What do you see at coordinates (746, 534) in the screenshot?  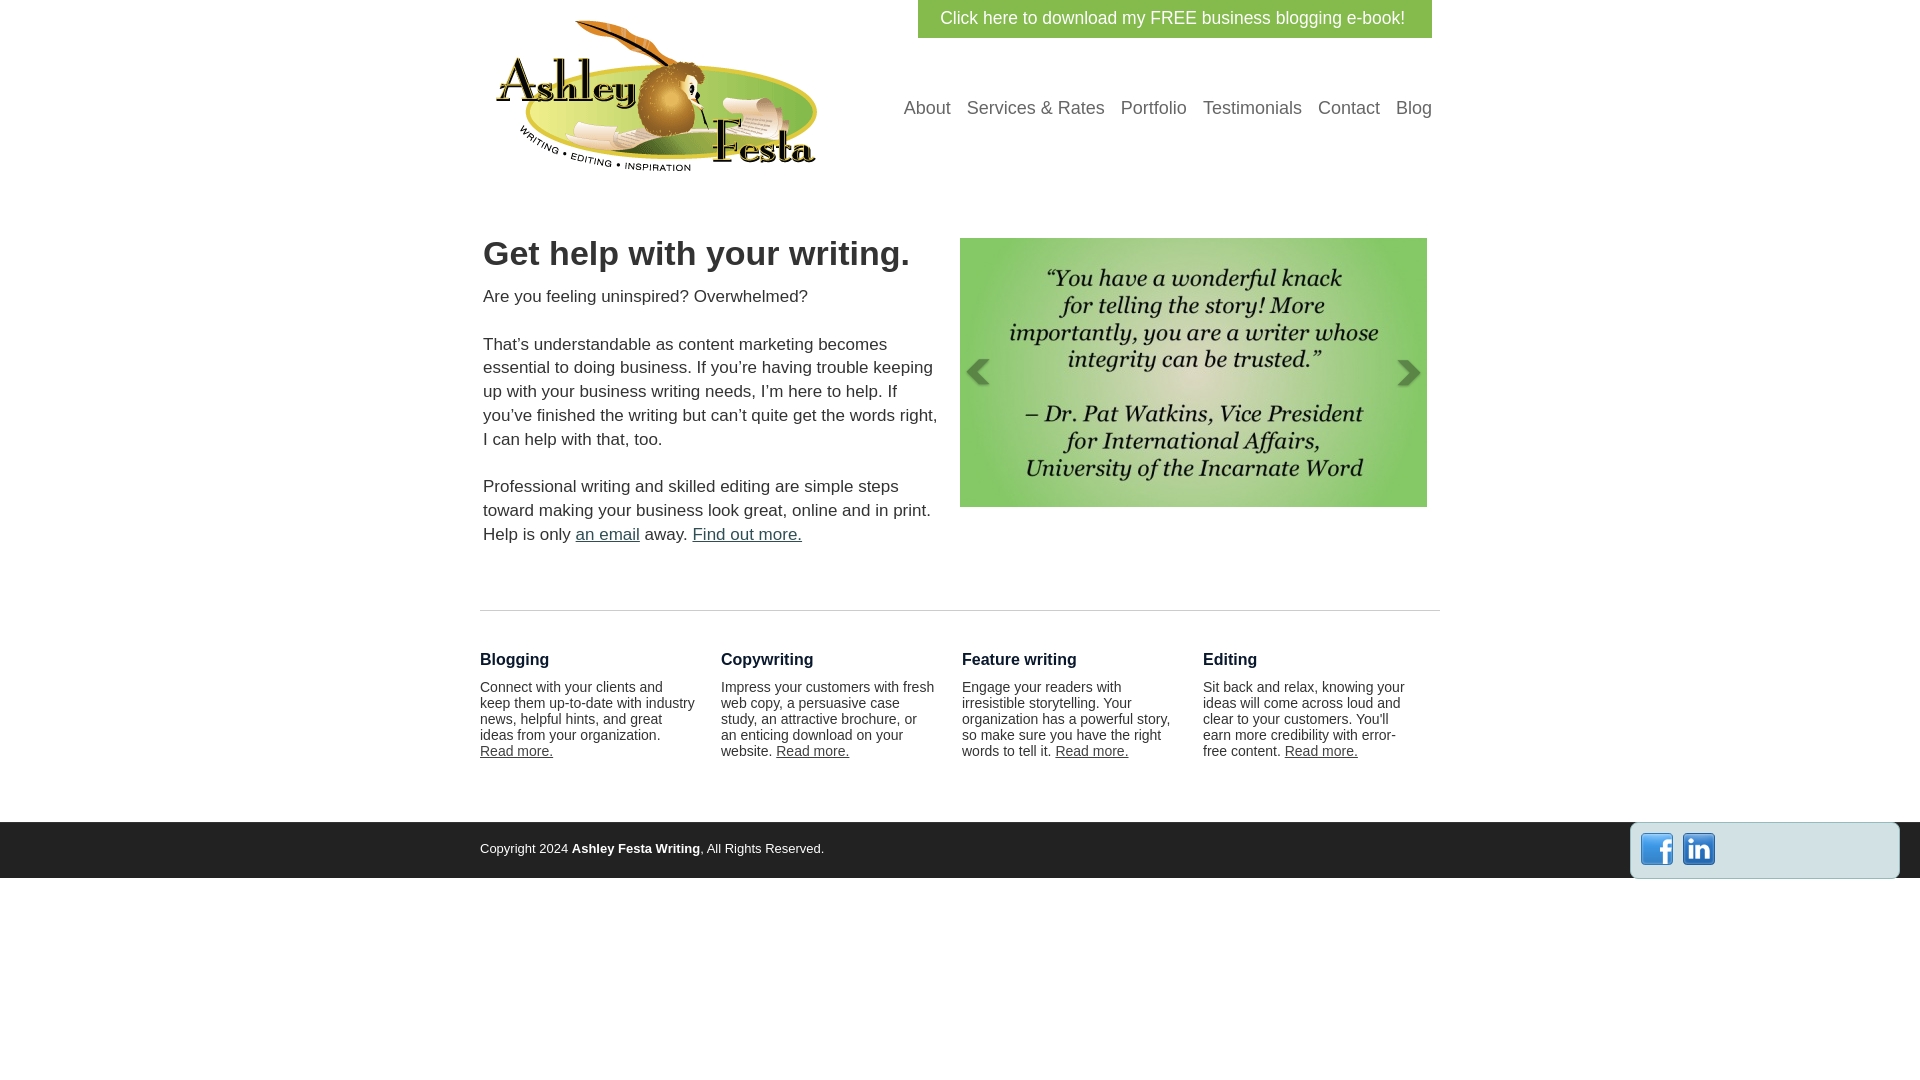 I see `Find out more.` at bounding box center [746, 534].